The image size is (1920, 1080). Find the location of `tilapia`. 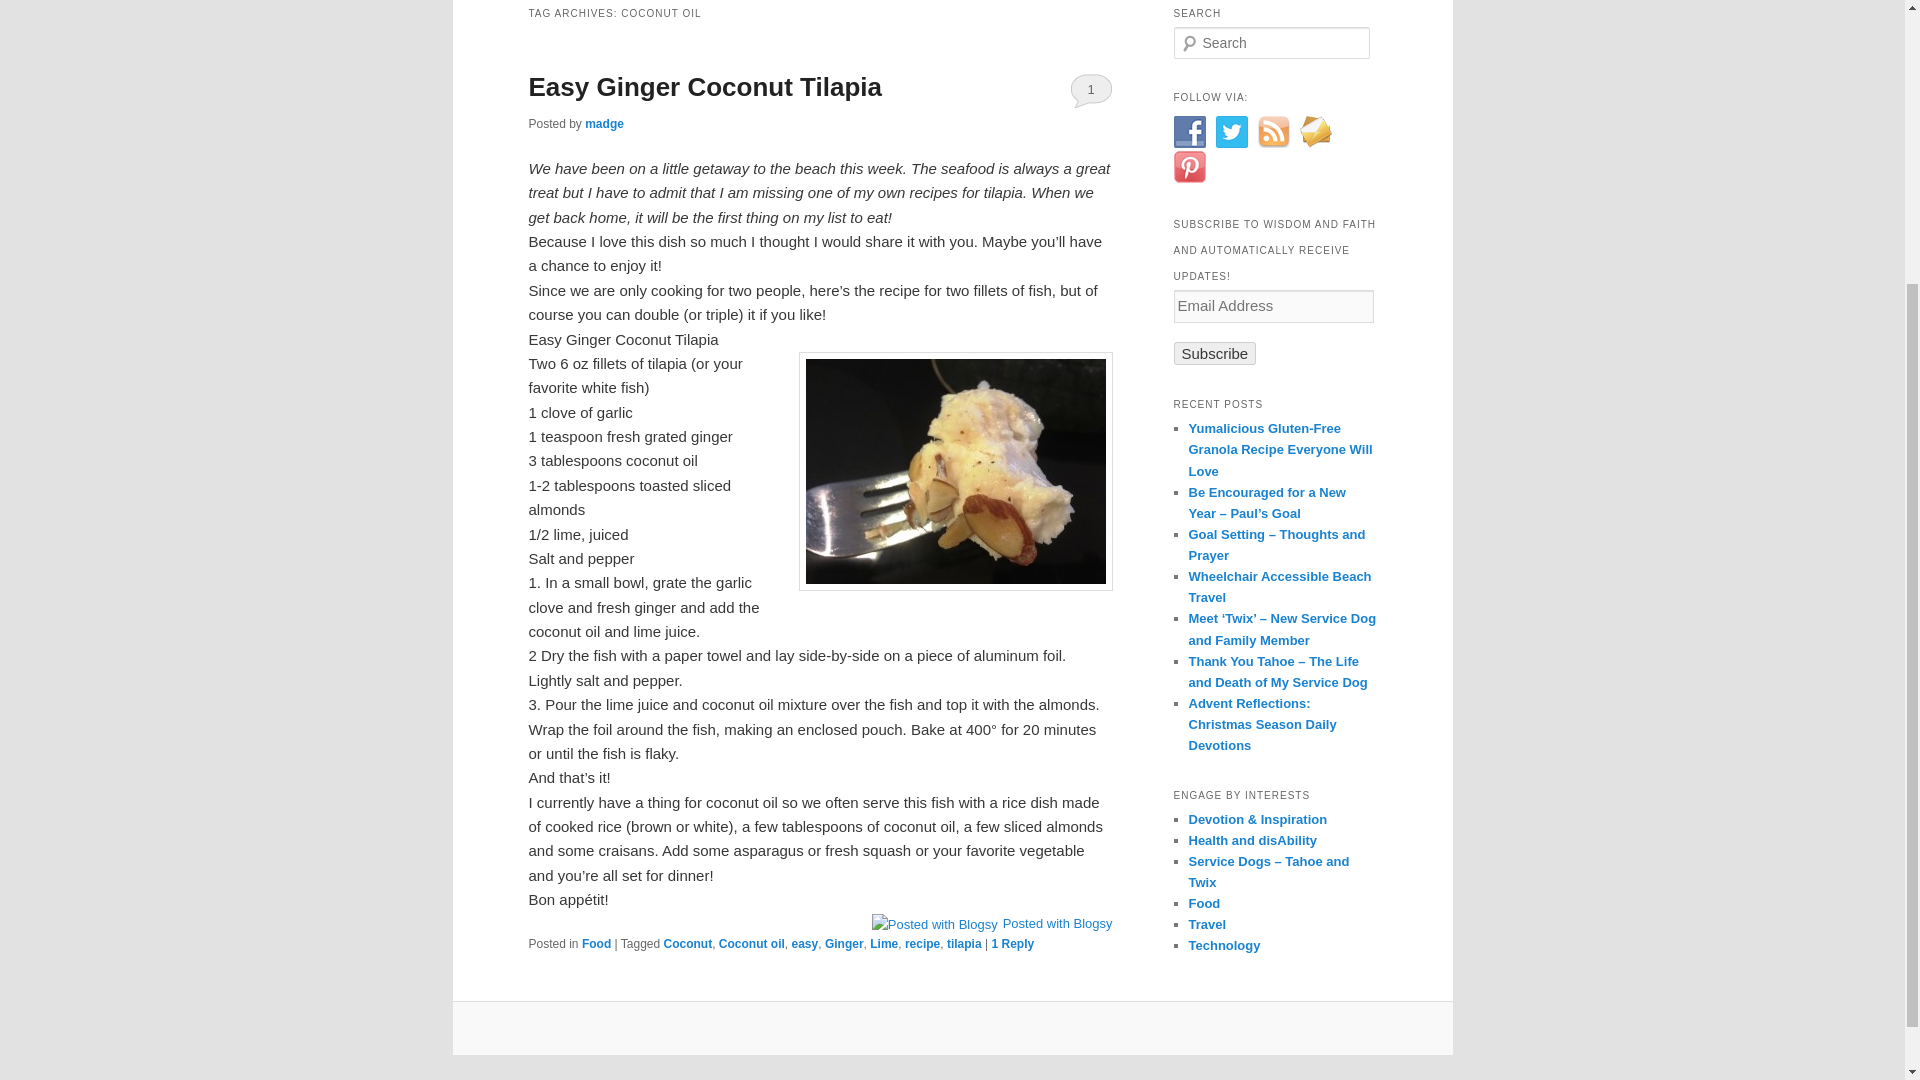

tilapia is located at coordinates (964, 944).